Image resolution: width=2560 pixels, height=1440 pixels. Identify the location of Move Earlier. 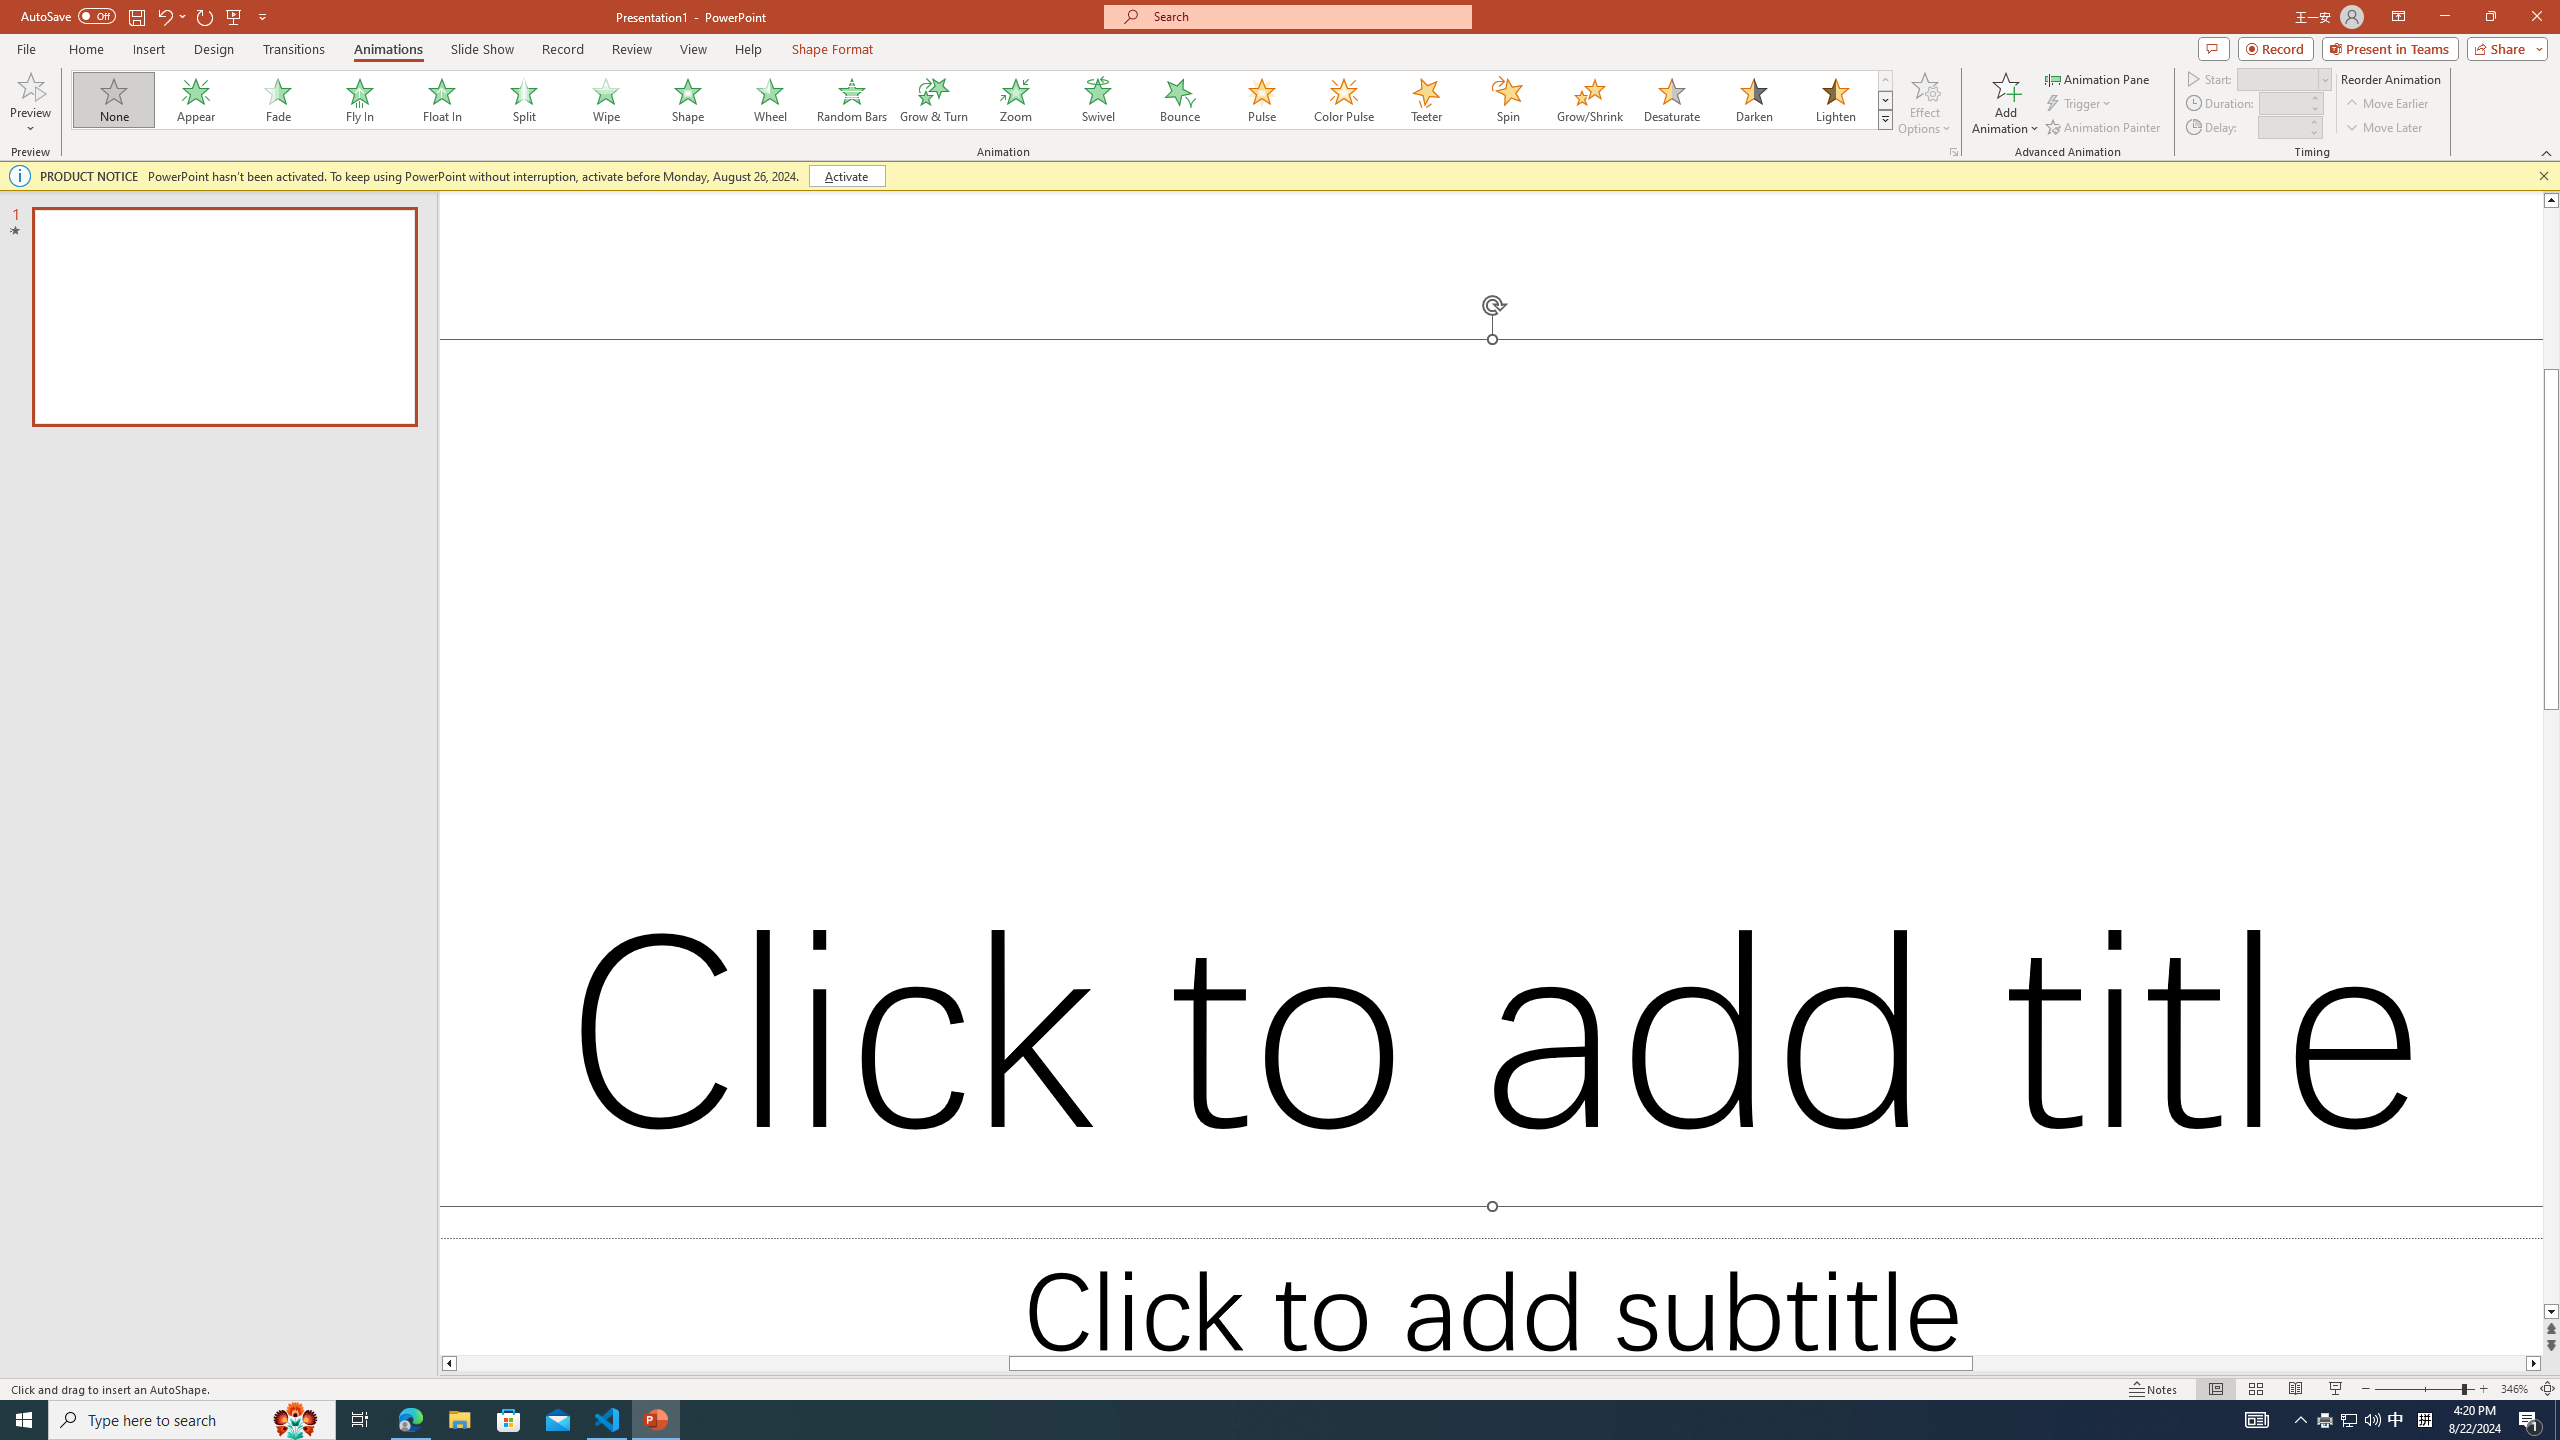
(2386, 104).